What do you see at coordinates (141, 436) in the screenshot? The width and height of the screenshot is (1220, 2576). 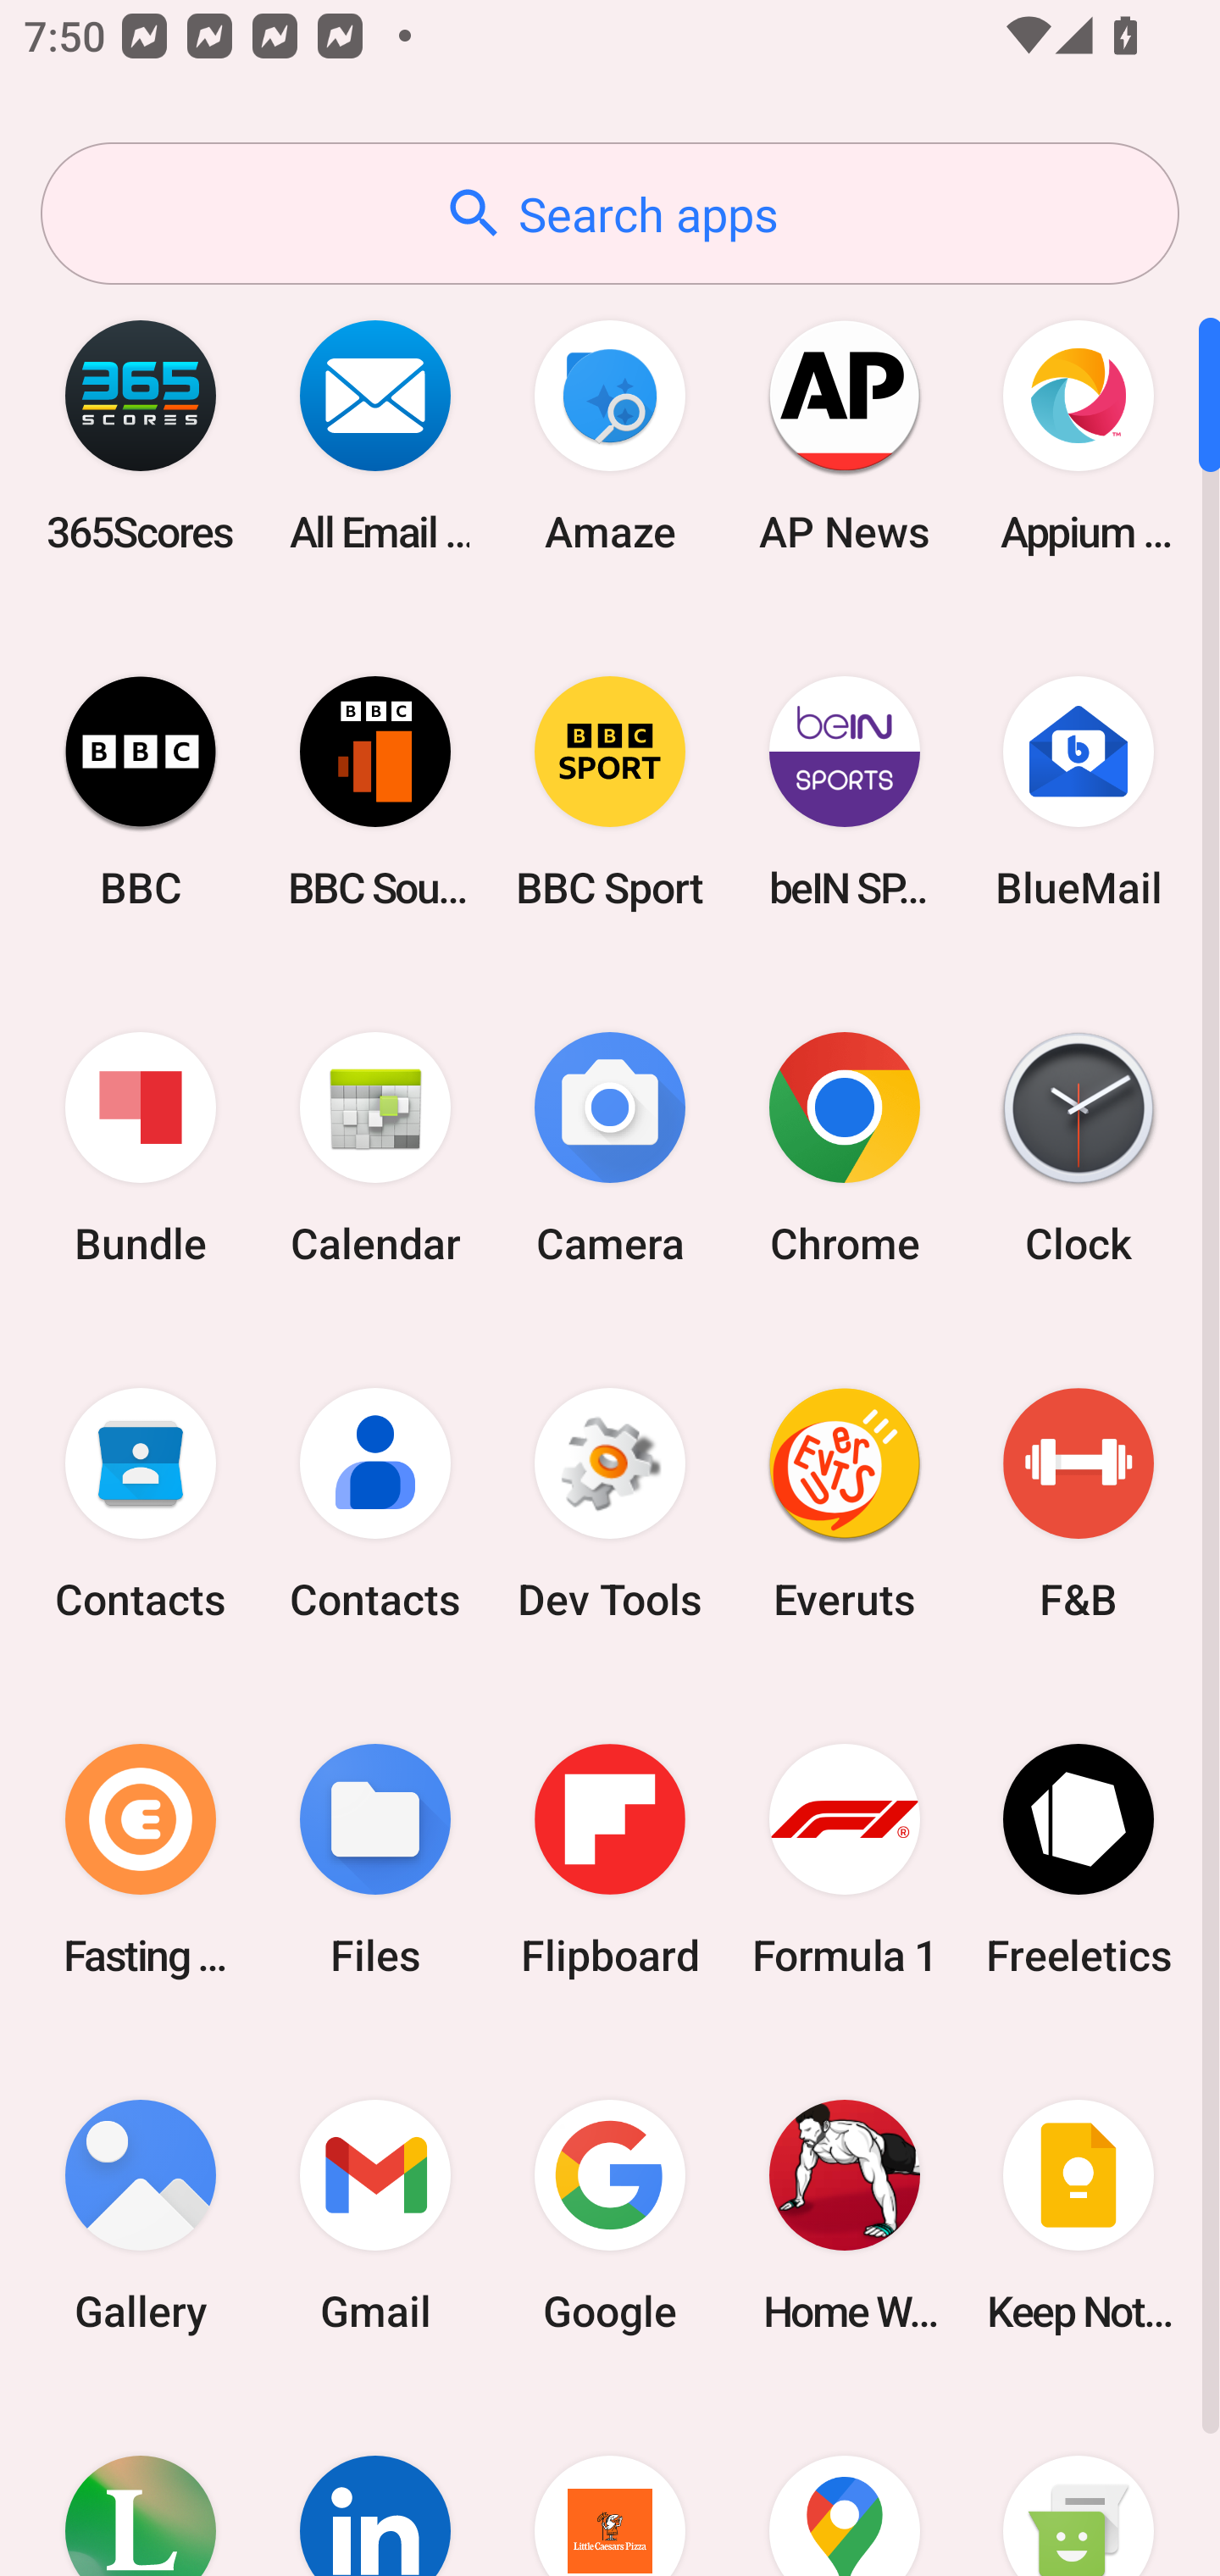 I see `365Scores` at bounding box center [141, 436].